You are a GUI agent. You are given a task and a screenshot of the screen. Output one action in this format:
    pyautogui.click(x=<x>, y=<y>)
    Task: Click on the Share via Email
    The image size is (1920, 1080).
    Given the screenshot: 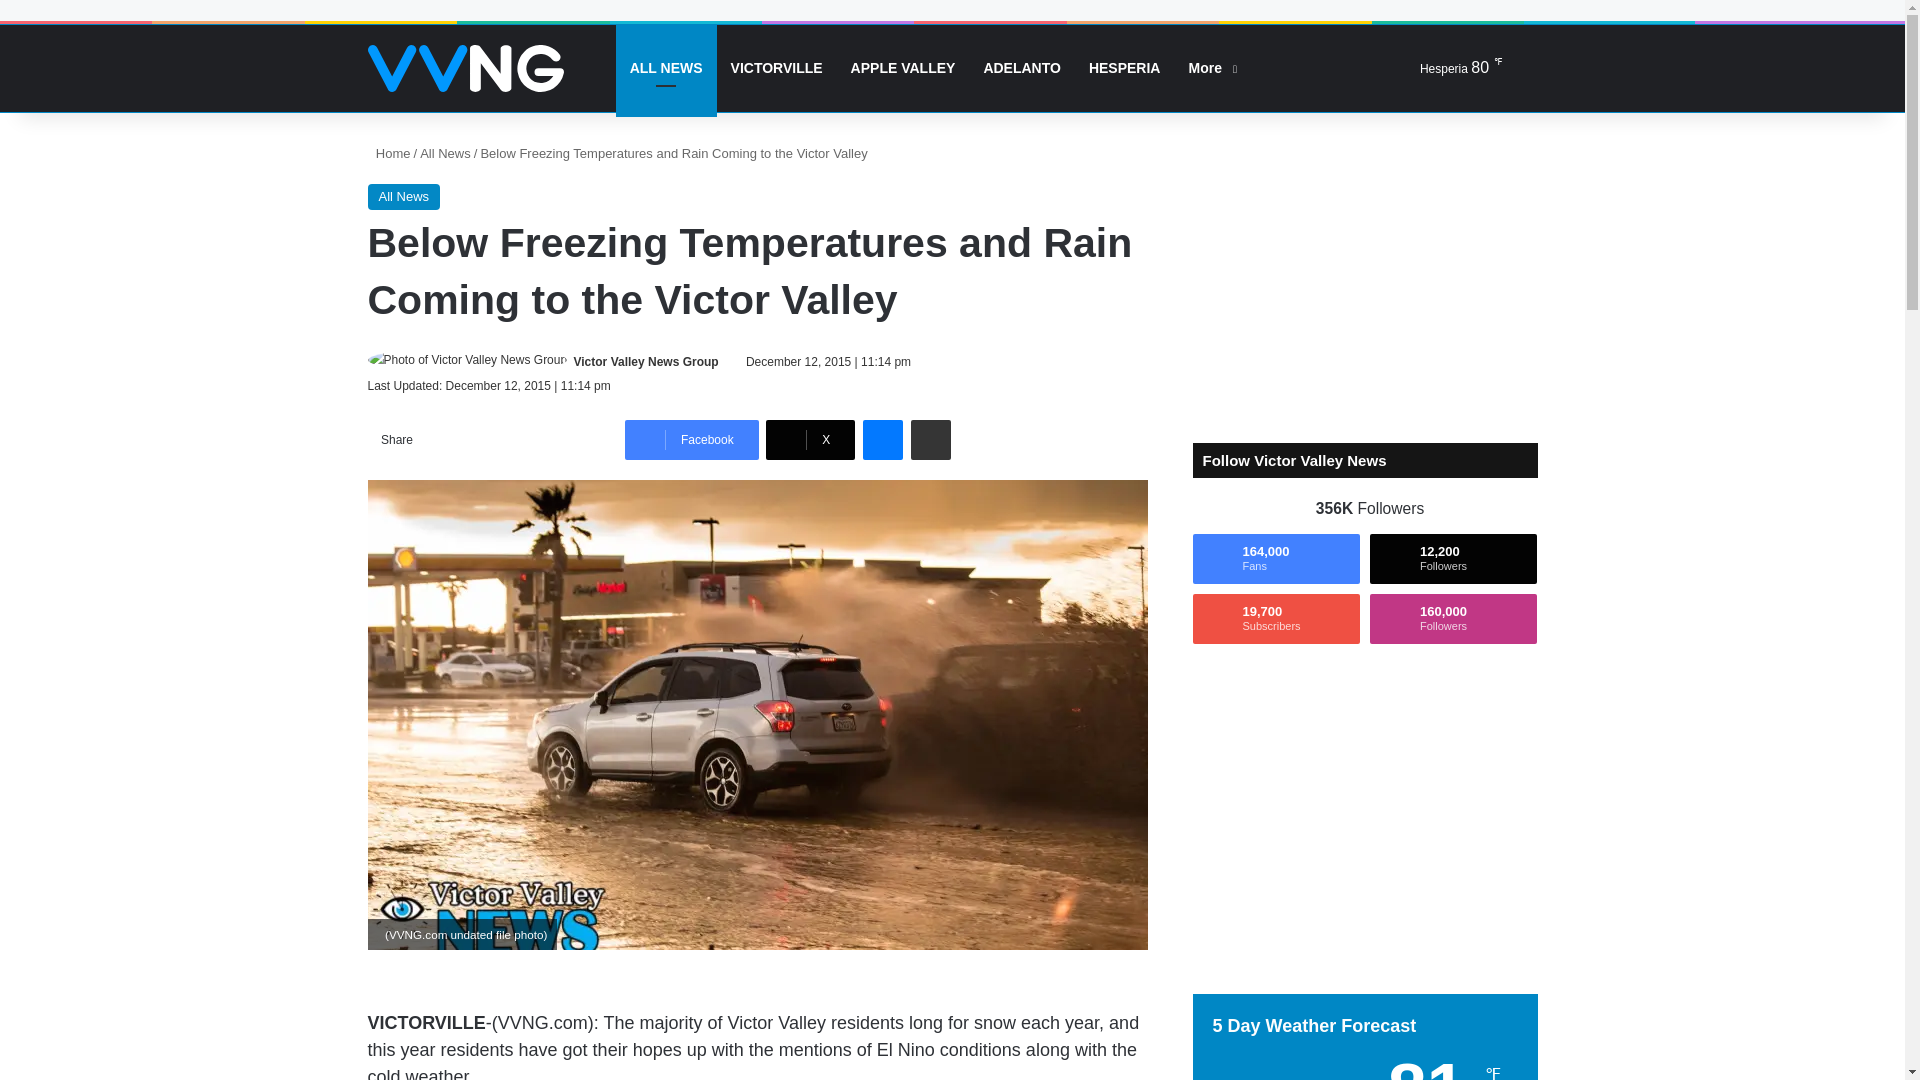 What is the action you would take?
    pyautogui.click(x=930, y=440)
    